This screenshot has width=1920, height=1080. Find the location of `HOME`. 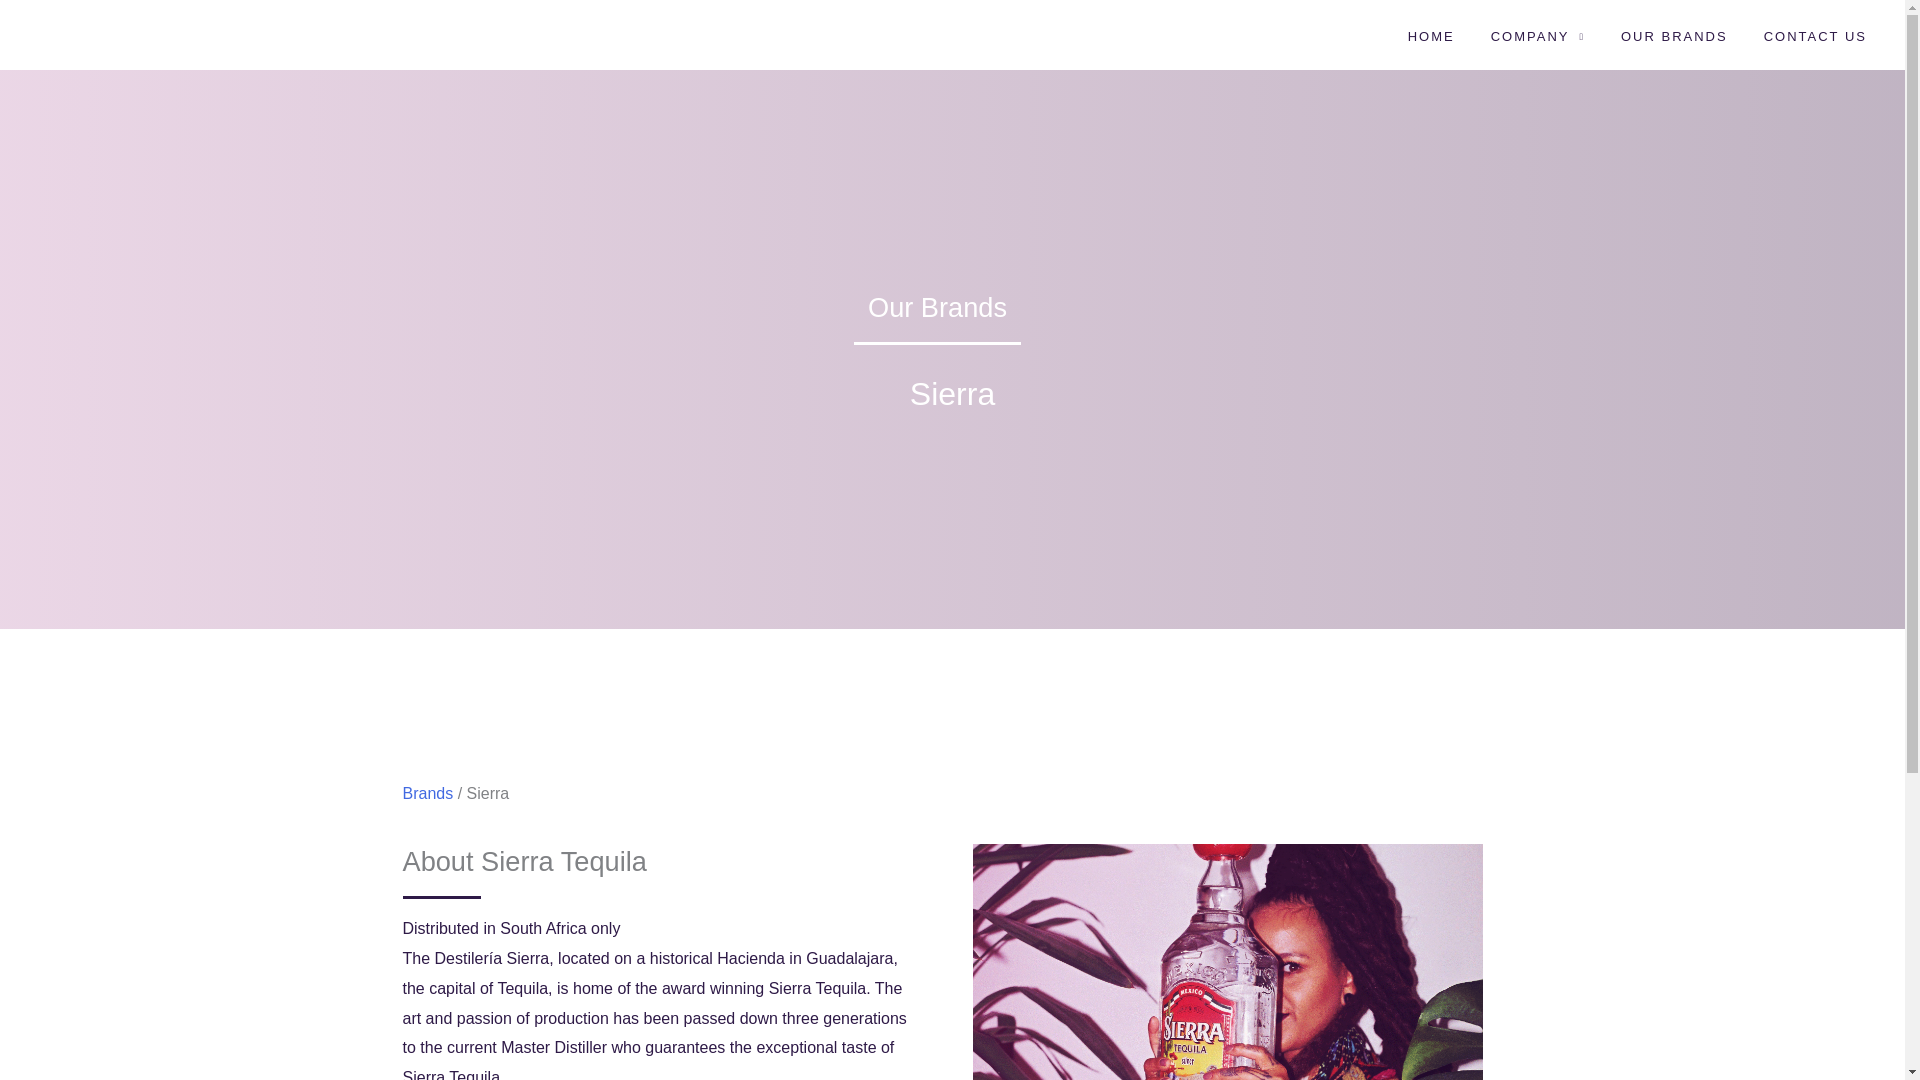

HOME is located at coordinates (1431, 34).